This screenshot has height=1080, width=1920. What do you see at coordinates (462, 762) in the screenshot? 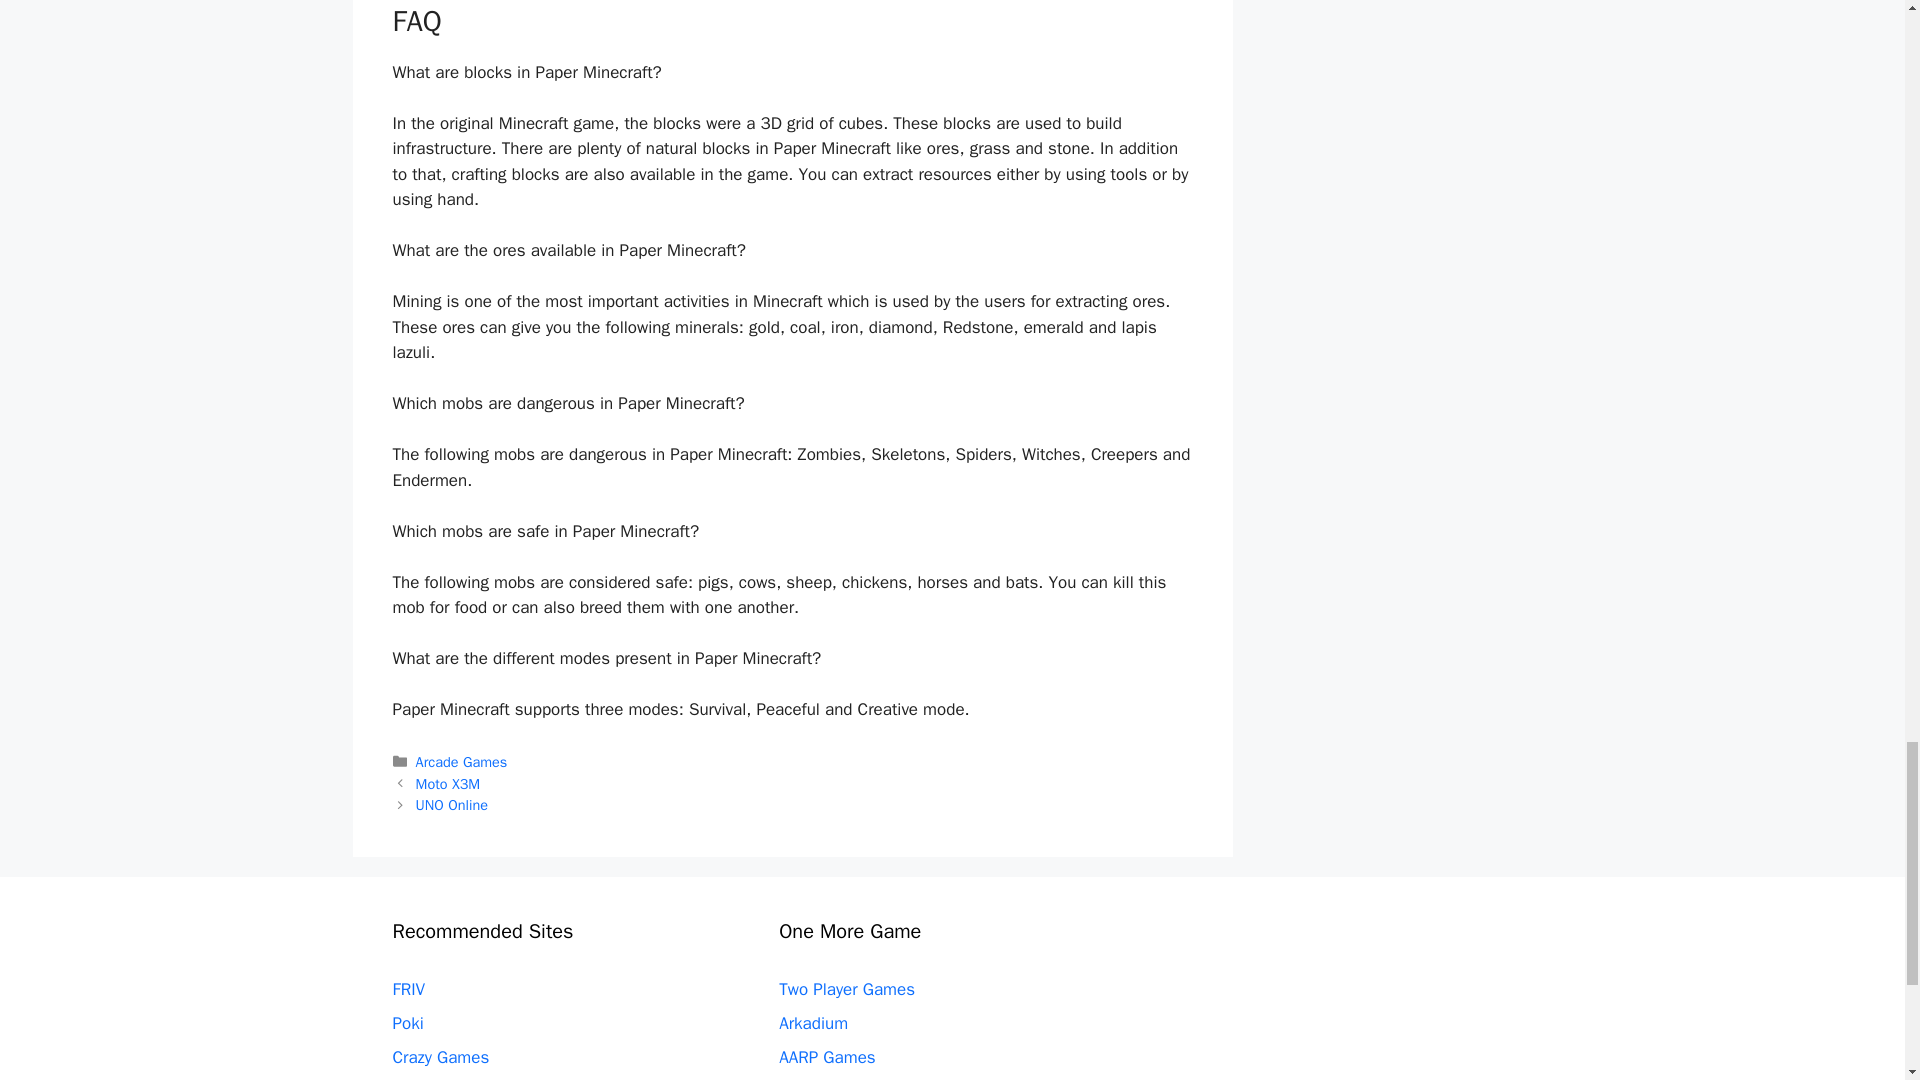
I see `Arcade Games` at bounding box center [462, 762].